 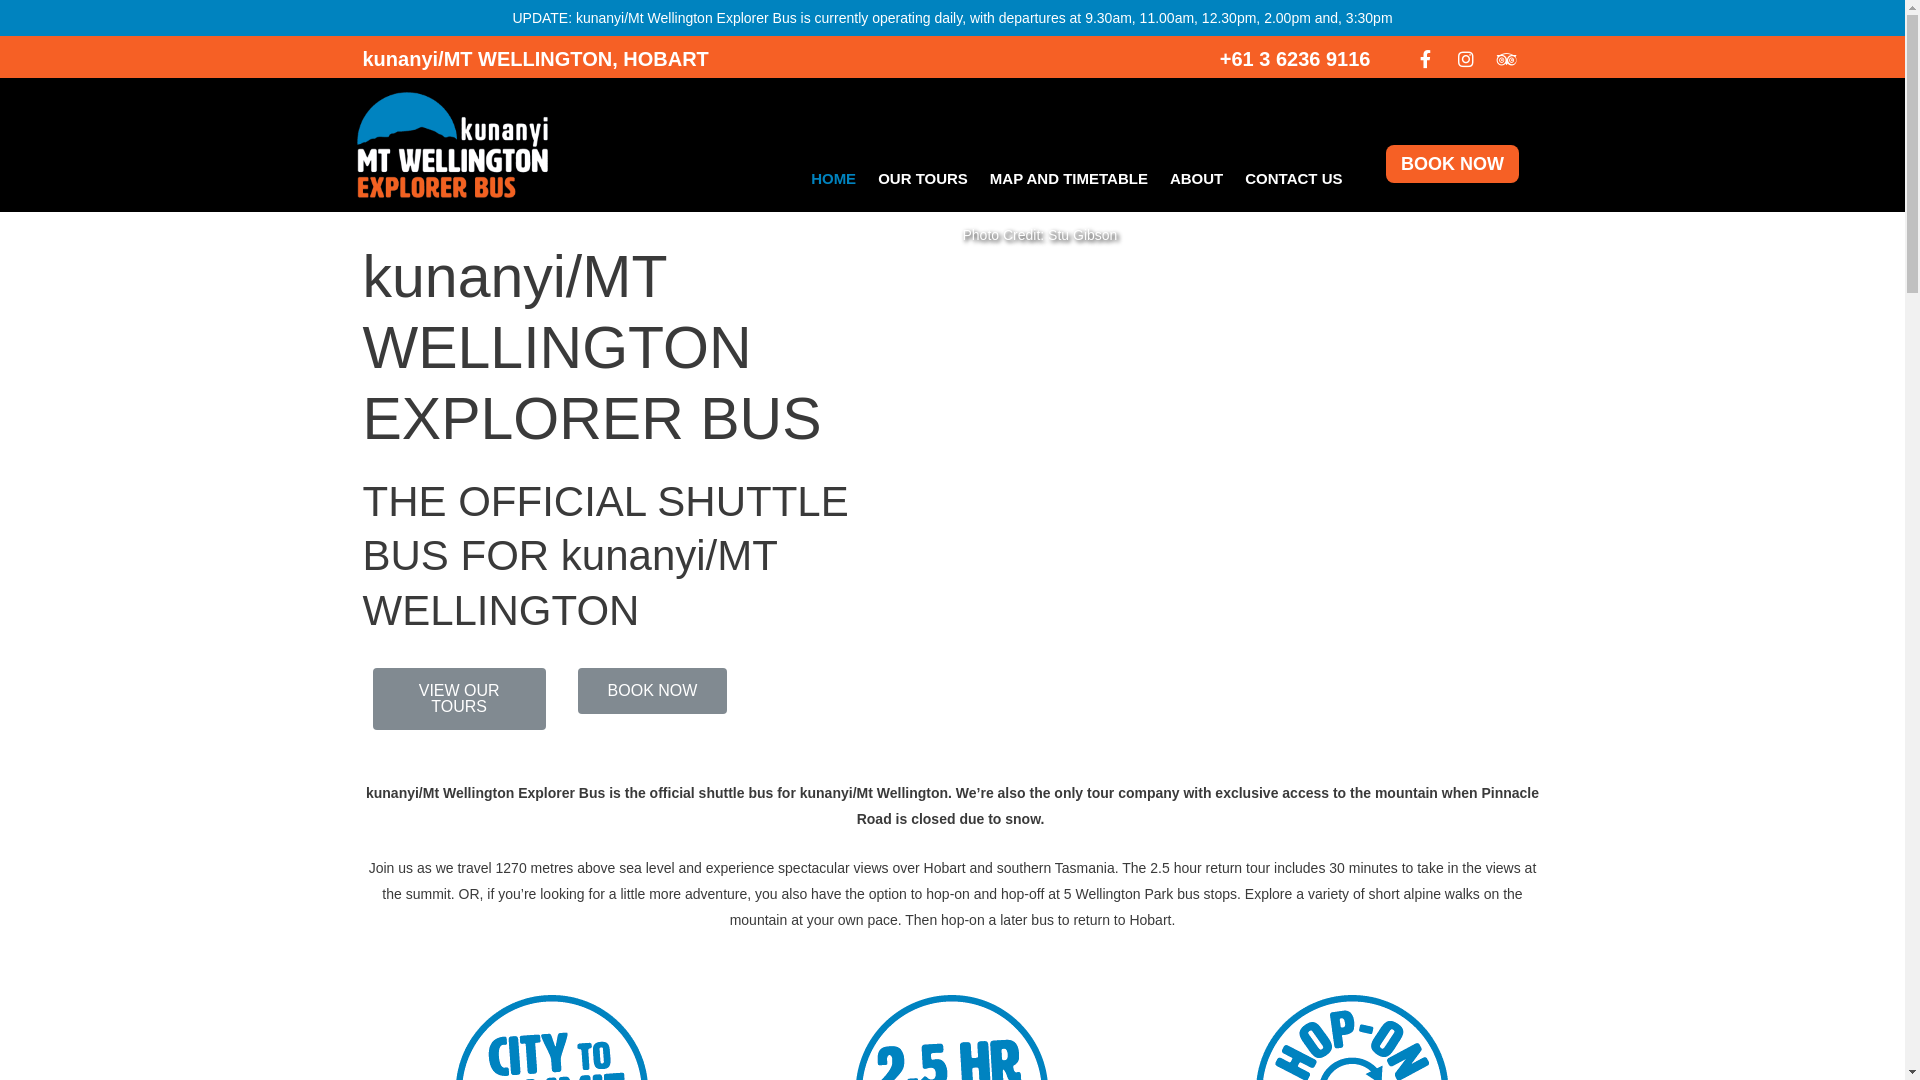 I want to click on CONTACT US, so click(x=1294, y=179).